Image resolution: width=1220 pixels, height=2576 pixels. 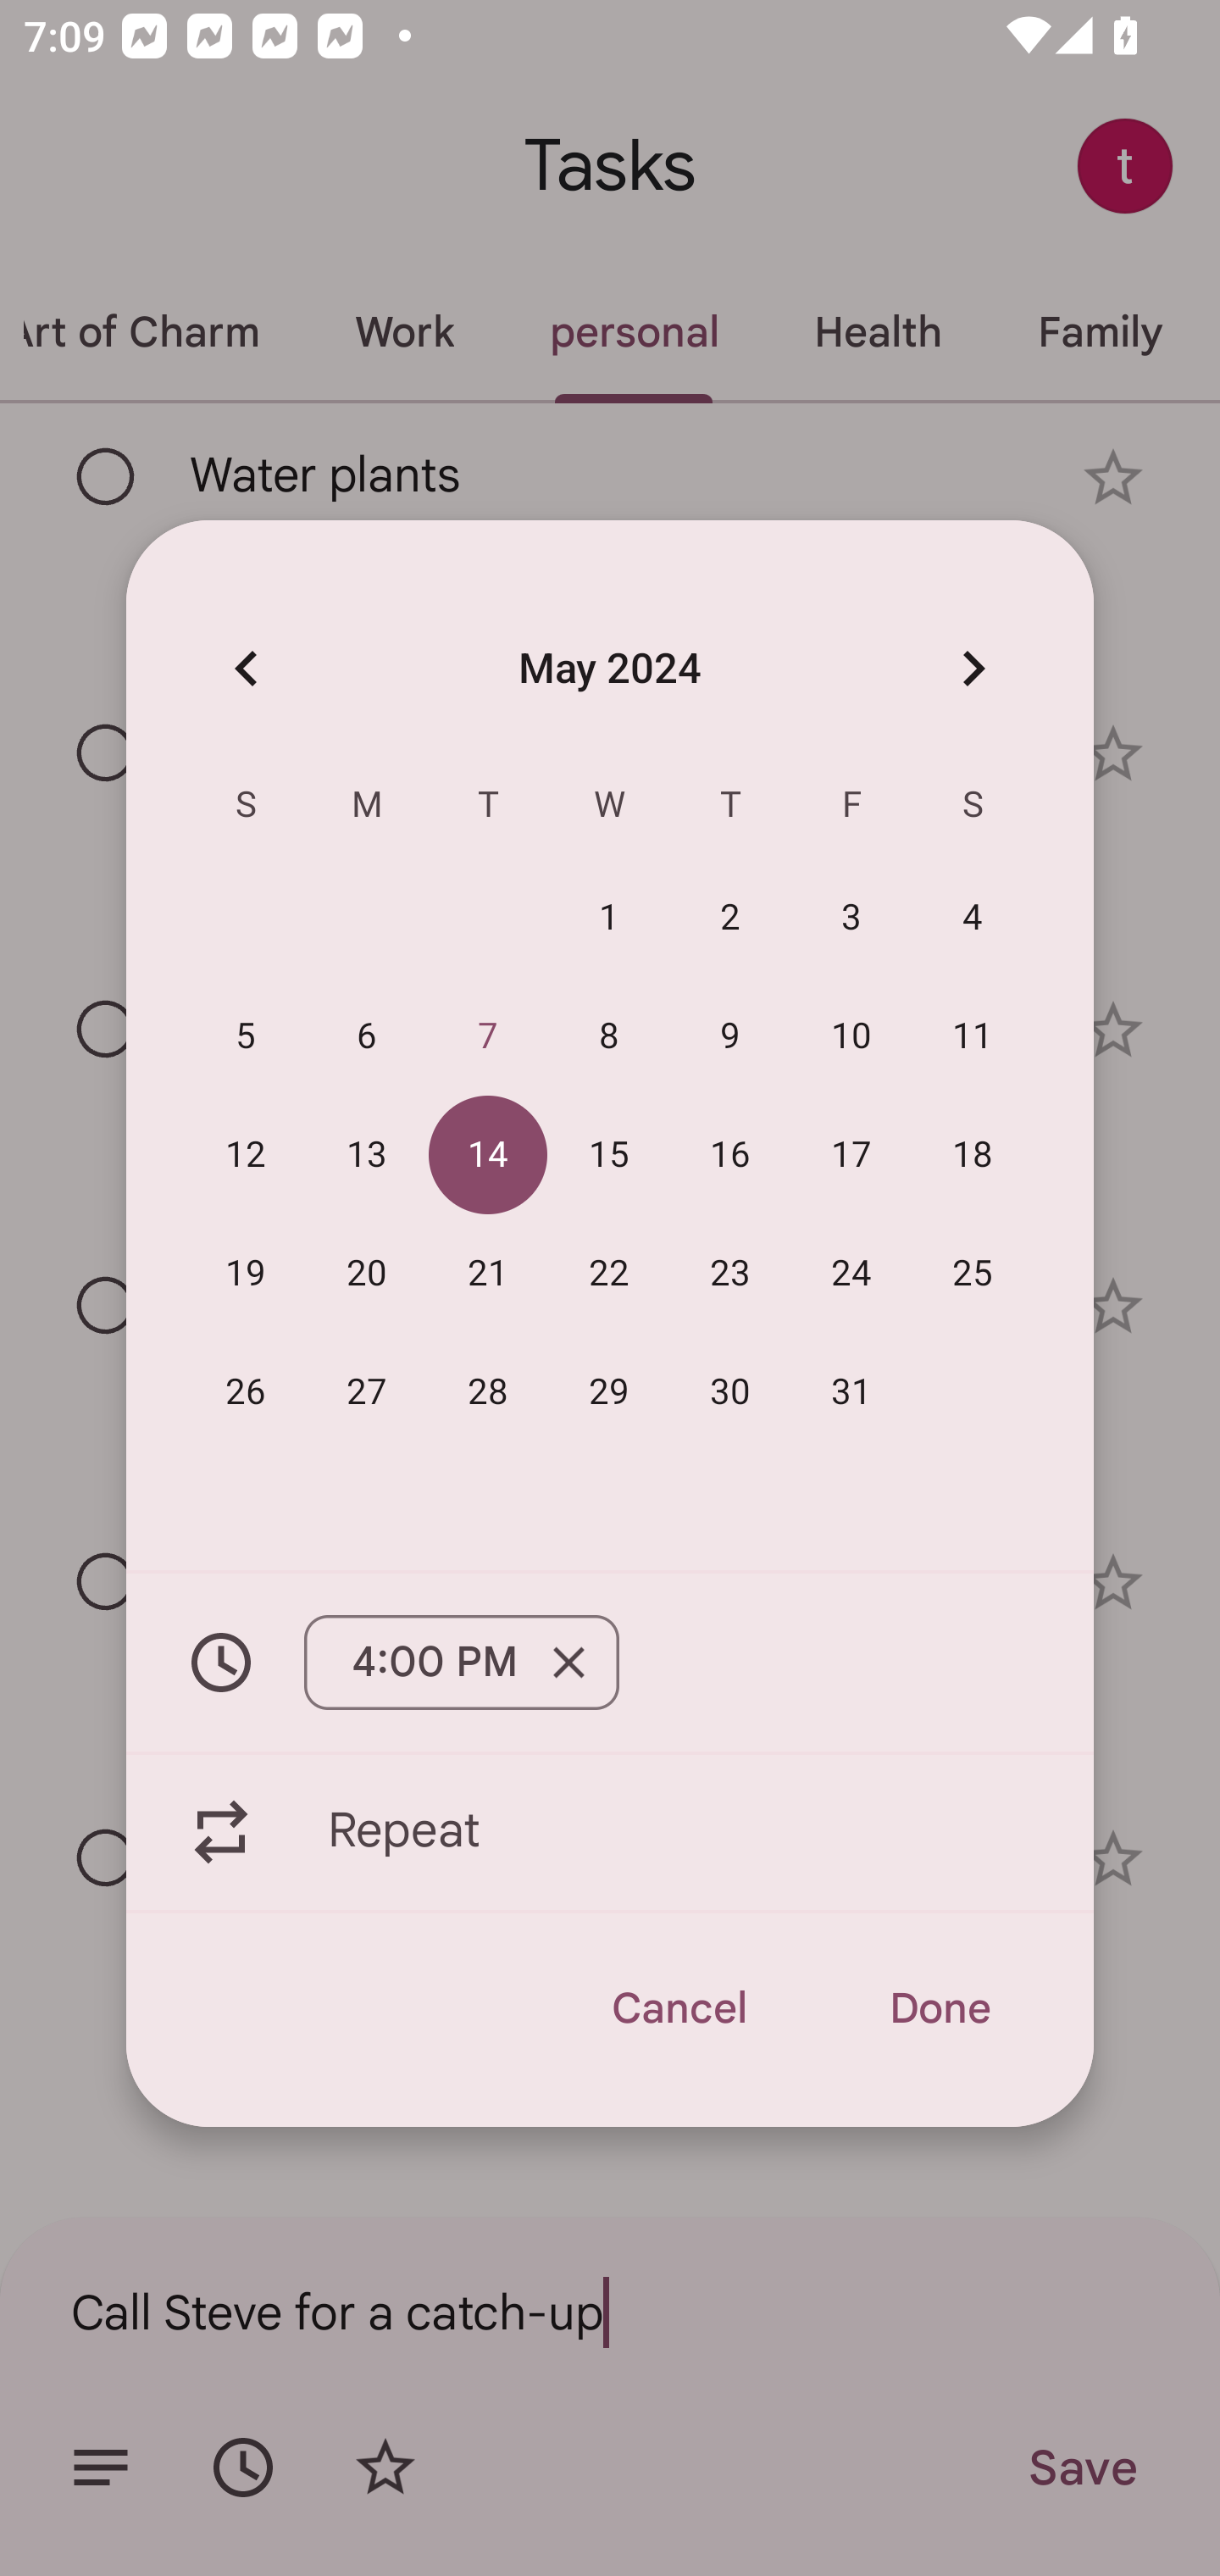 What do you see at coordinates (609, 1154) in the screenshot?
I see `15 15 May 2024` at bounding box center [609, 1154].